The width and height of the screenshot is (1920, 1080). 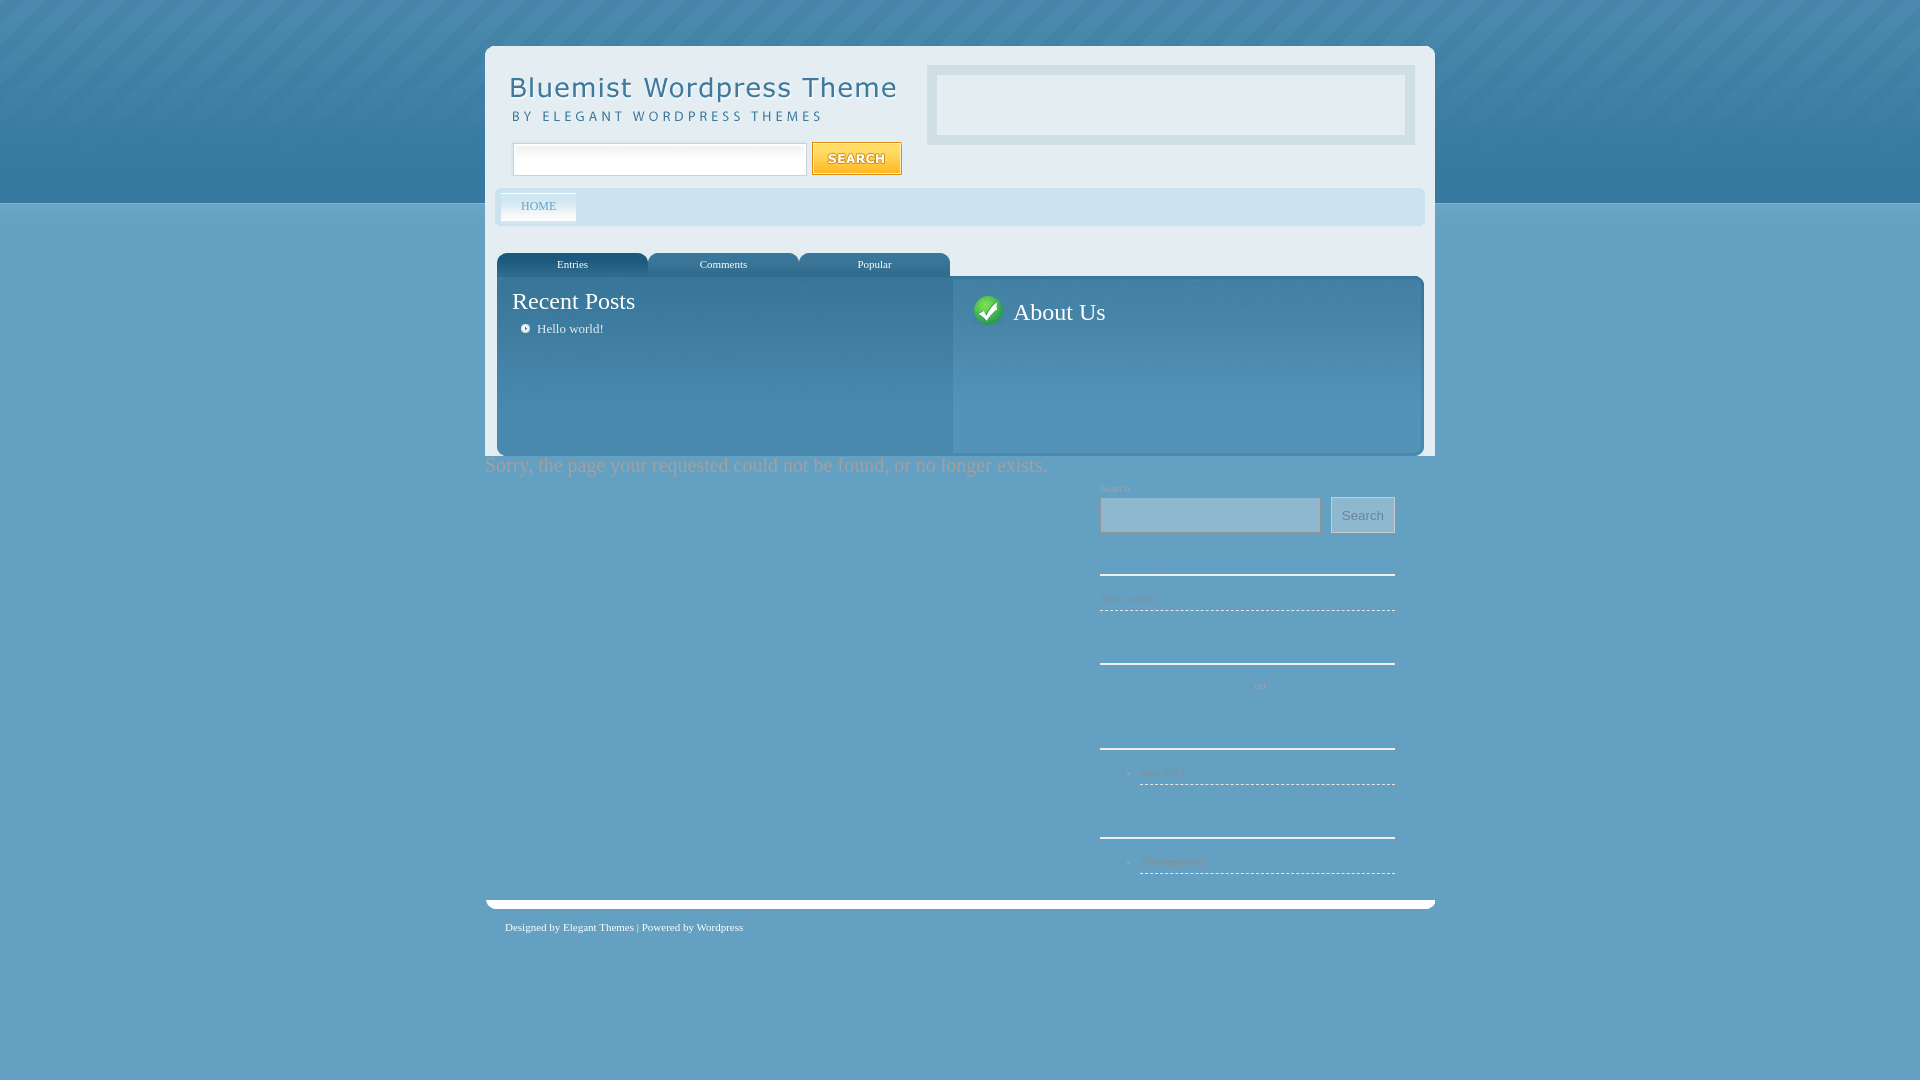 What do you see at coordinates (572, 264) in the screenshot?
I see `Entries` at bounding box center [572, 264].